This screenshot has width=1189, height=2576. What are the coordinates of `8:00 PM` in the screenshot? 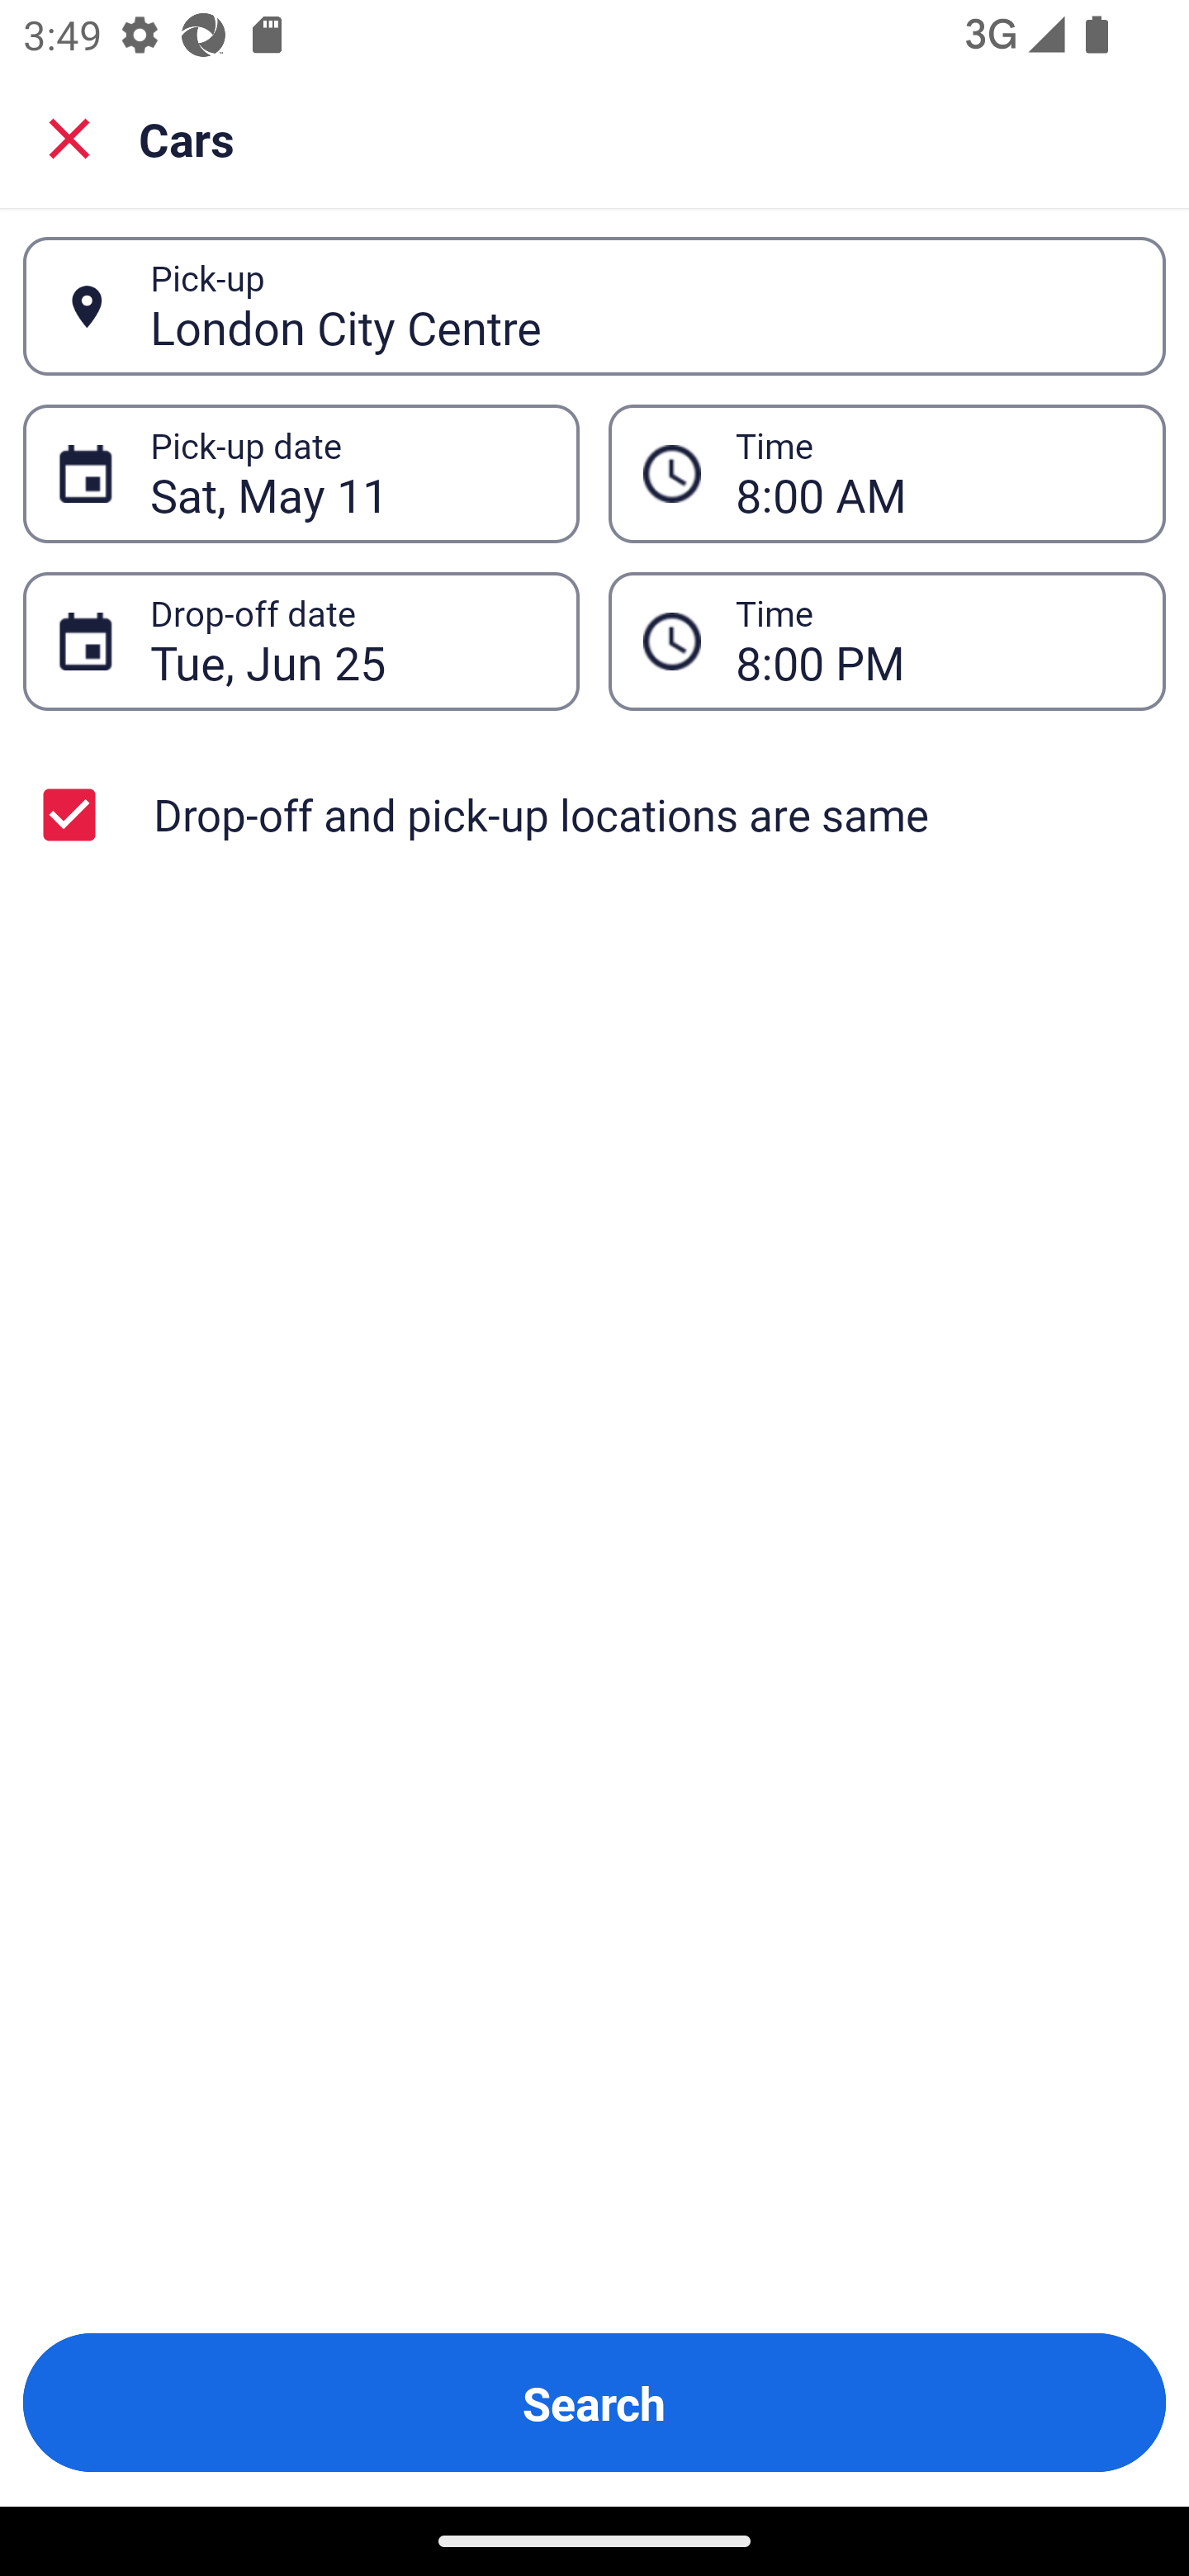 It's located at (933, 641).